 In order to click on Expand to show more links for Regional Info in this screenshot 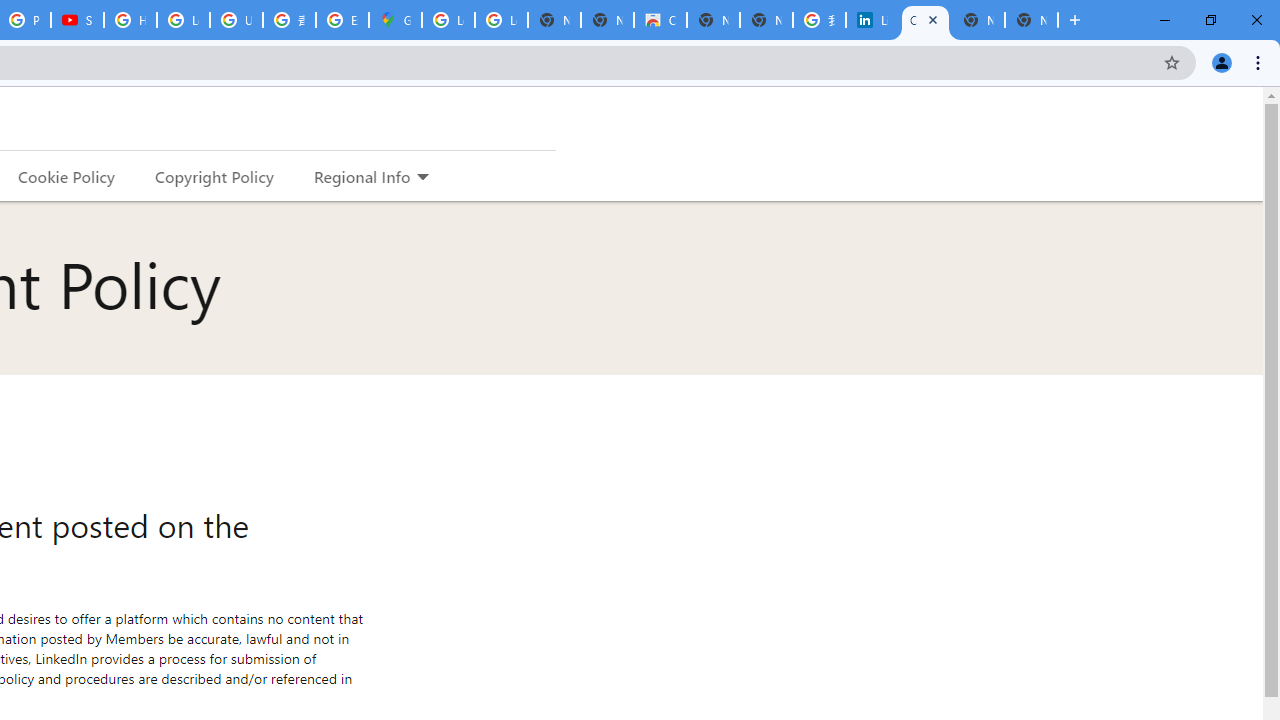, I will do `click(422, 178)`.